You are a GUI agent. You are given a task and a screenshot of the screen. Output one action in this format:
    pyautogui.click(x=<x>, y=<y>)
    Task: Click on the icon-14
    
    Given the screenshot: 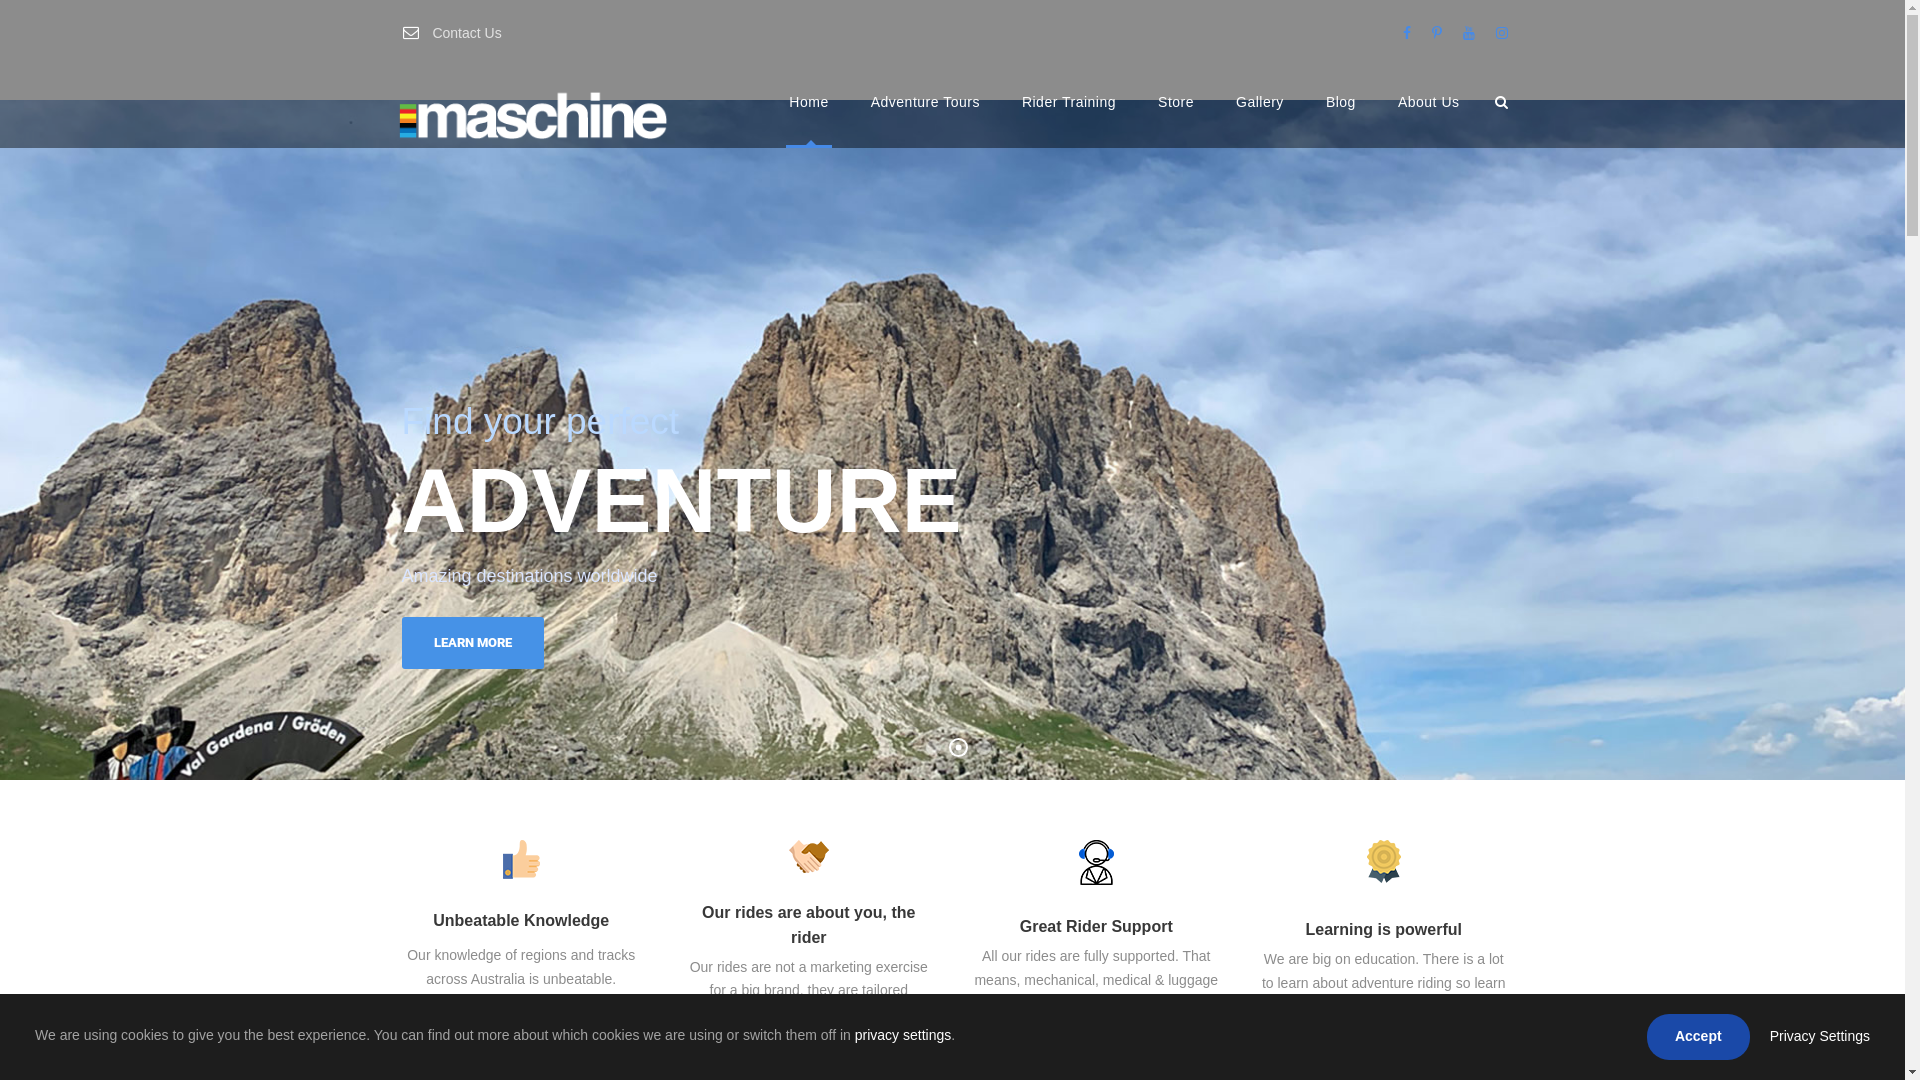 What is the action you would take?
    pyautogui.click(x=1096, y=862)
    